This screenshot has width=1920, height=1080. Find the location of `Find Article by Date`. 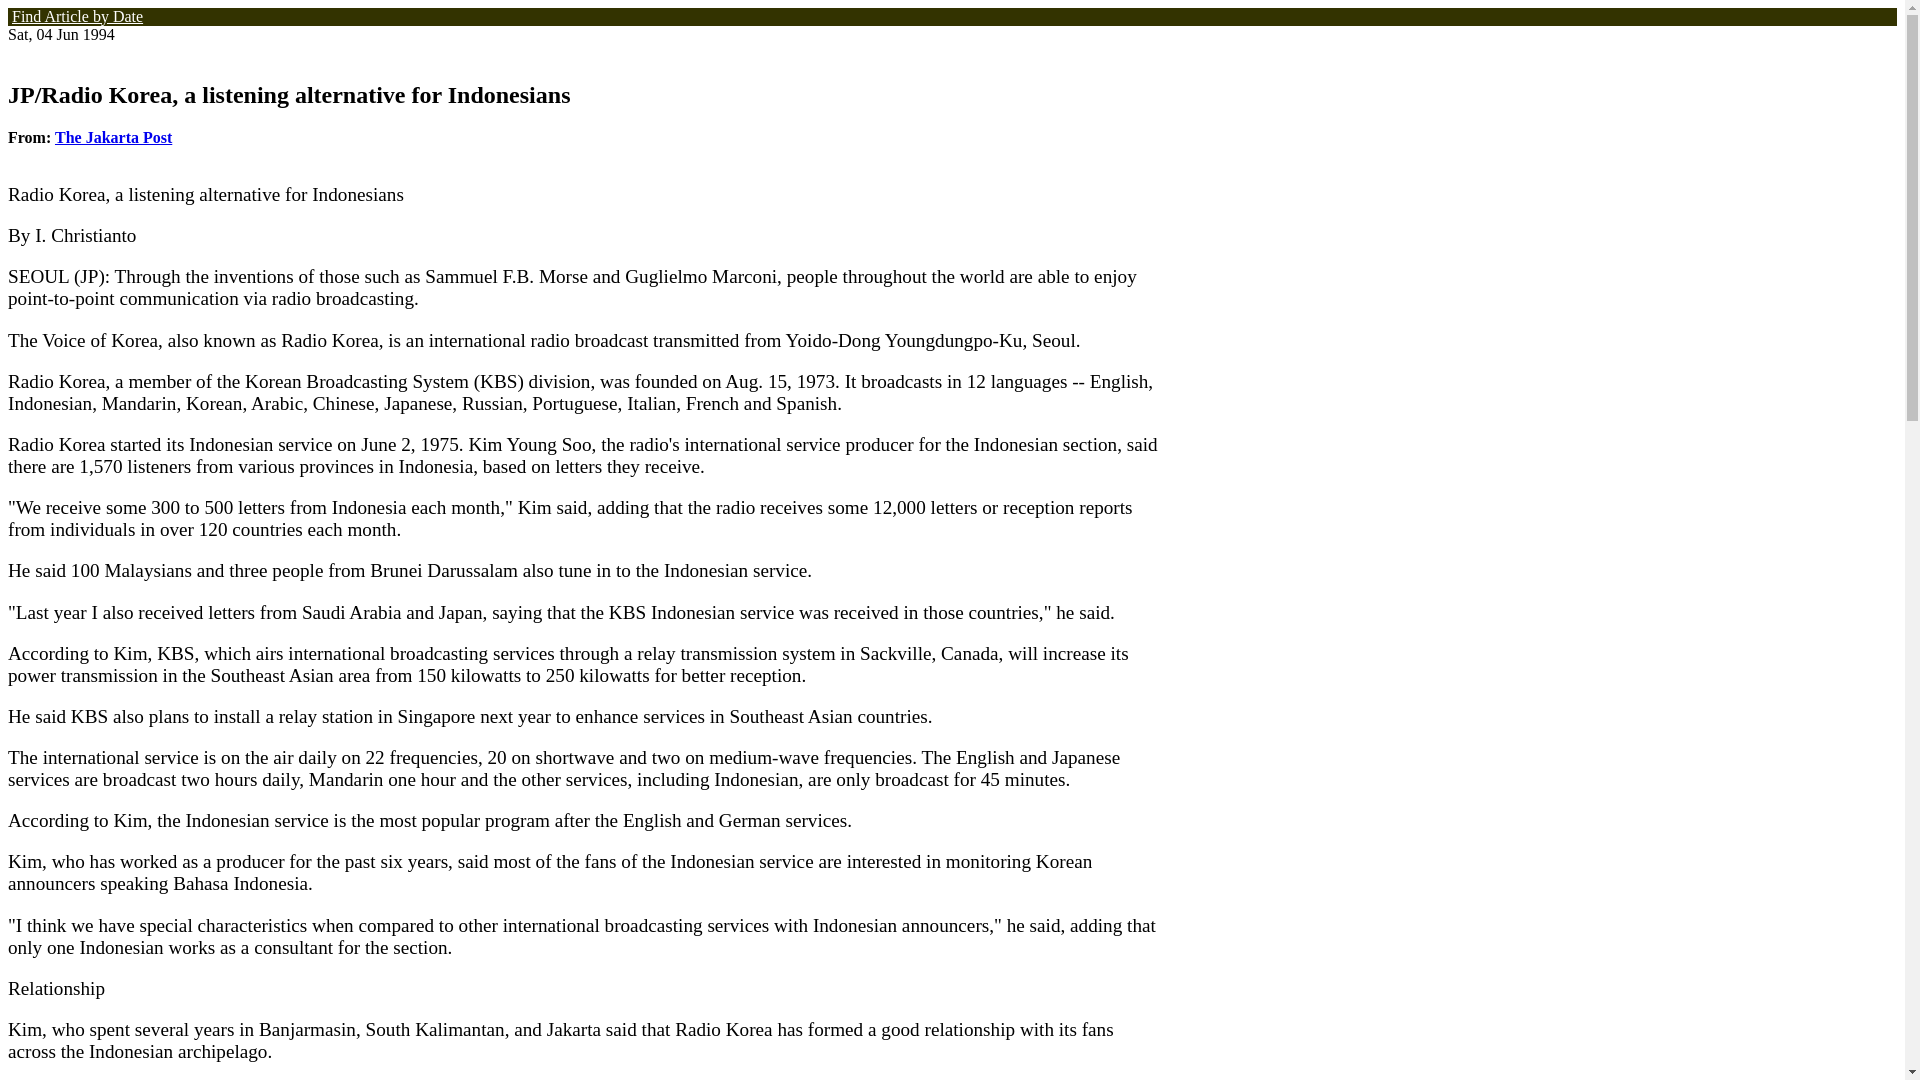

Find Article by Date is located at coordinates (76, 13).